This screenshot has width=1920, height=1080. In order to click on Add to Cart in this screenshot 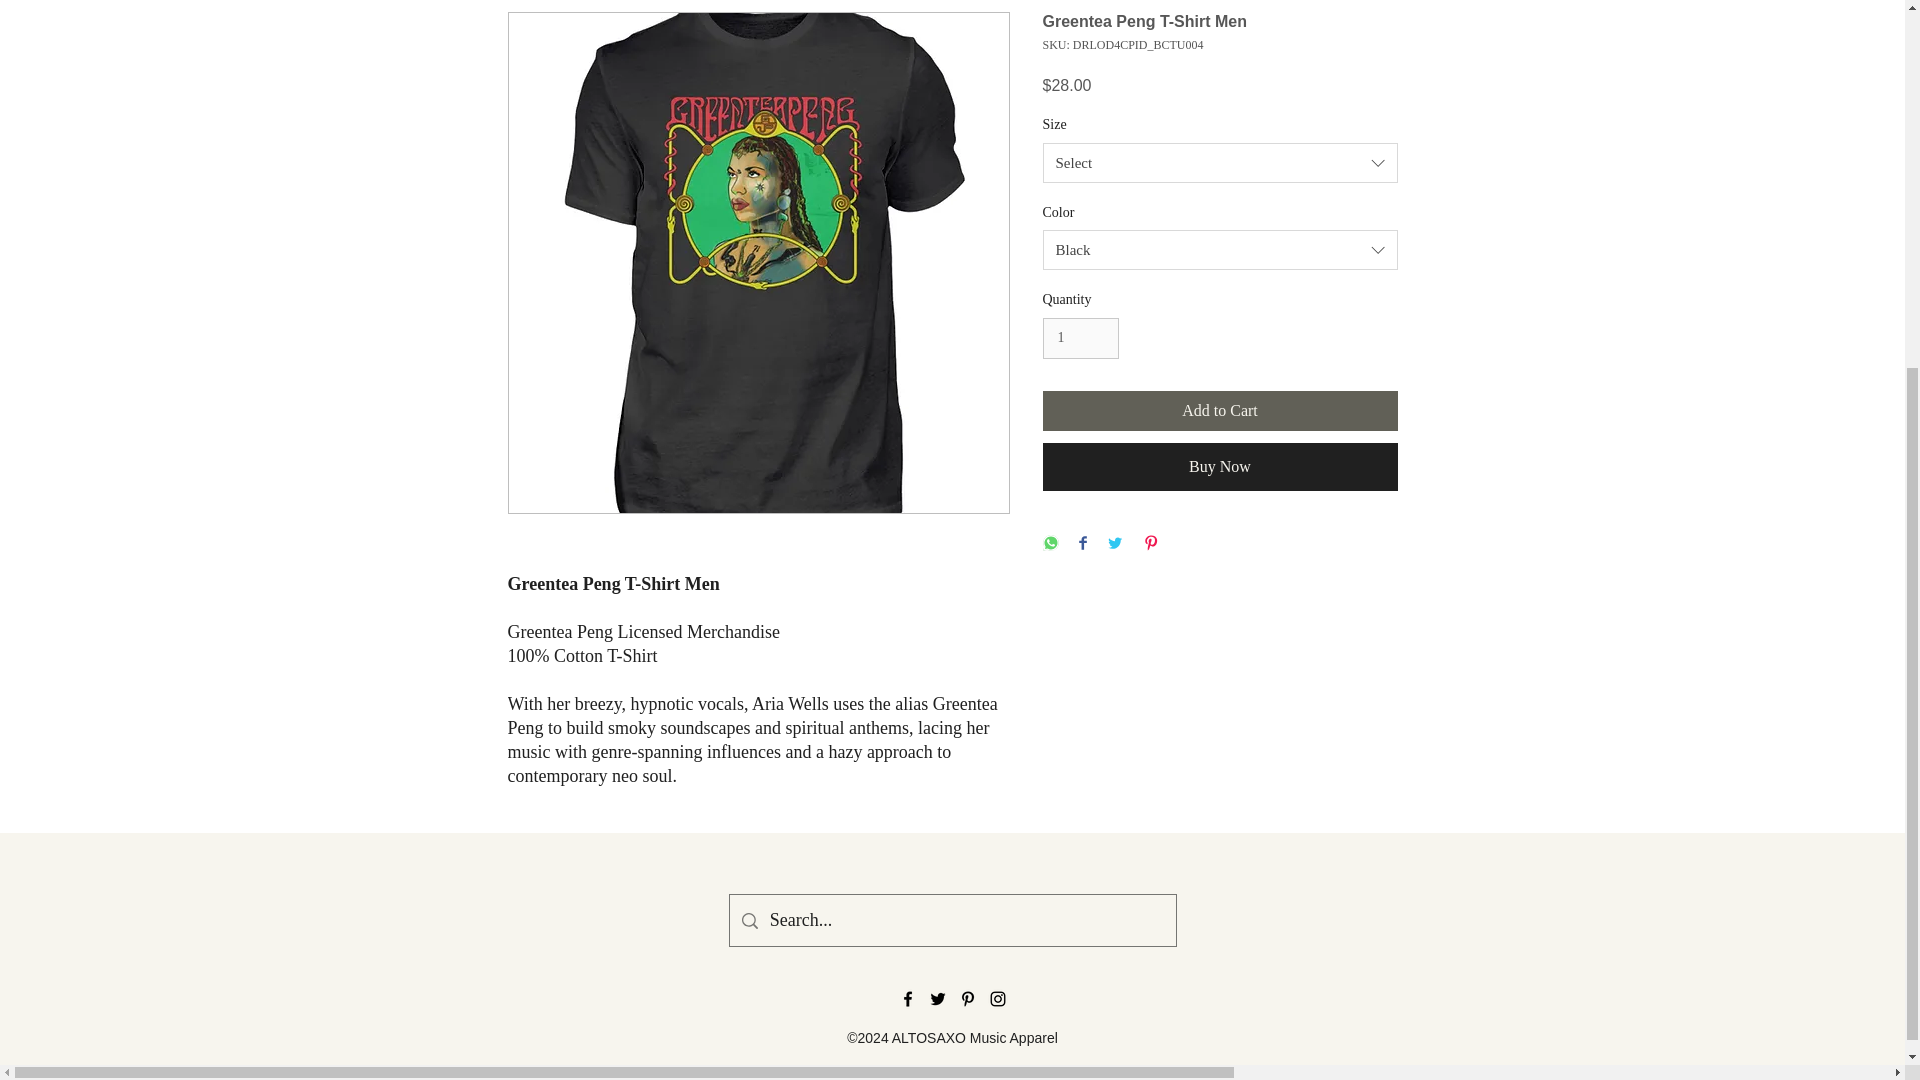, I will do `click(1220, 410)`.